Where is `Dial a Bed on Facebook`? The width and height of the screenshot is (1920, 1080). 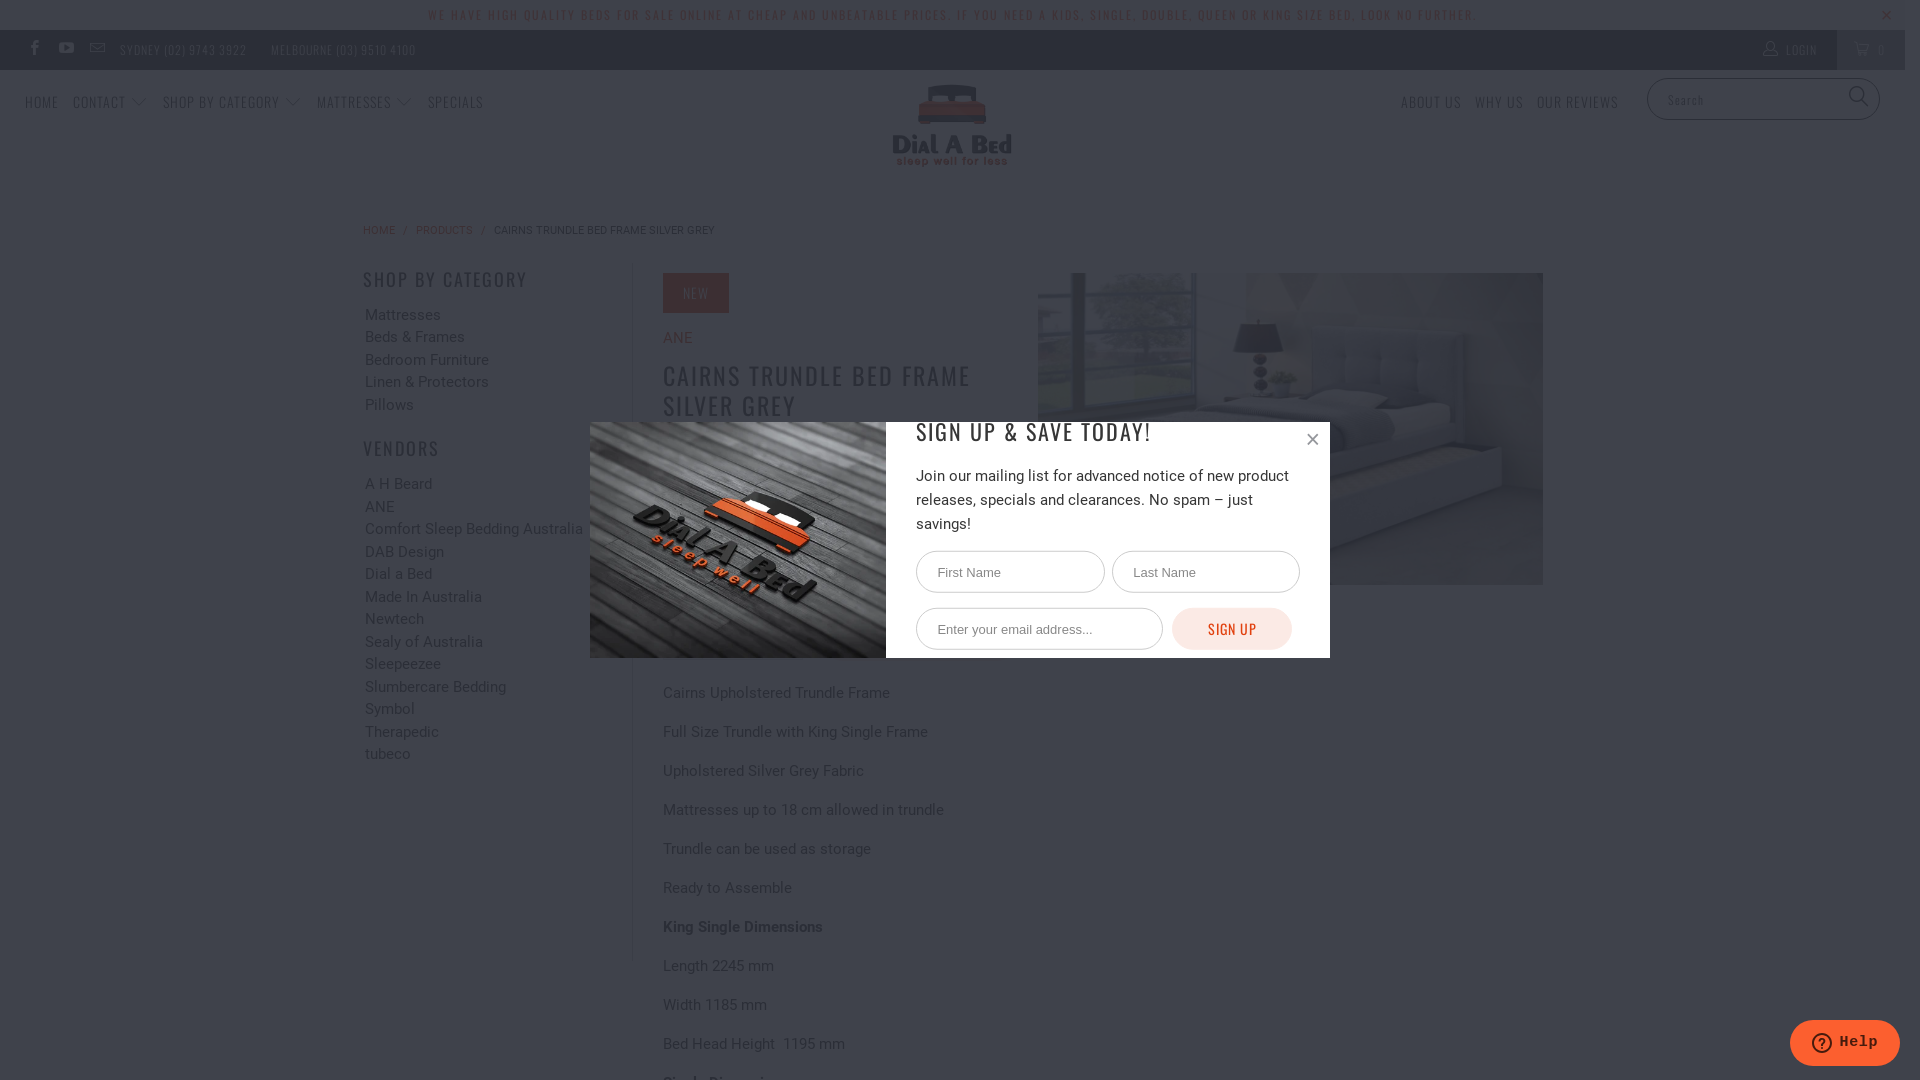
Dial a Bed on Facebook is located at coordinates (34, 50).